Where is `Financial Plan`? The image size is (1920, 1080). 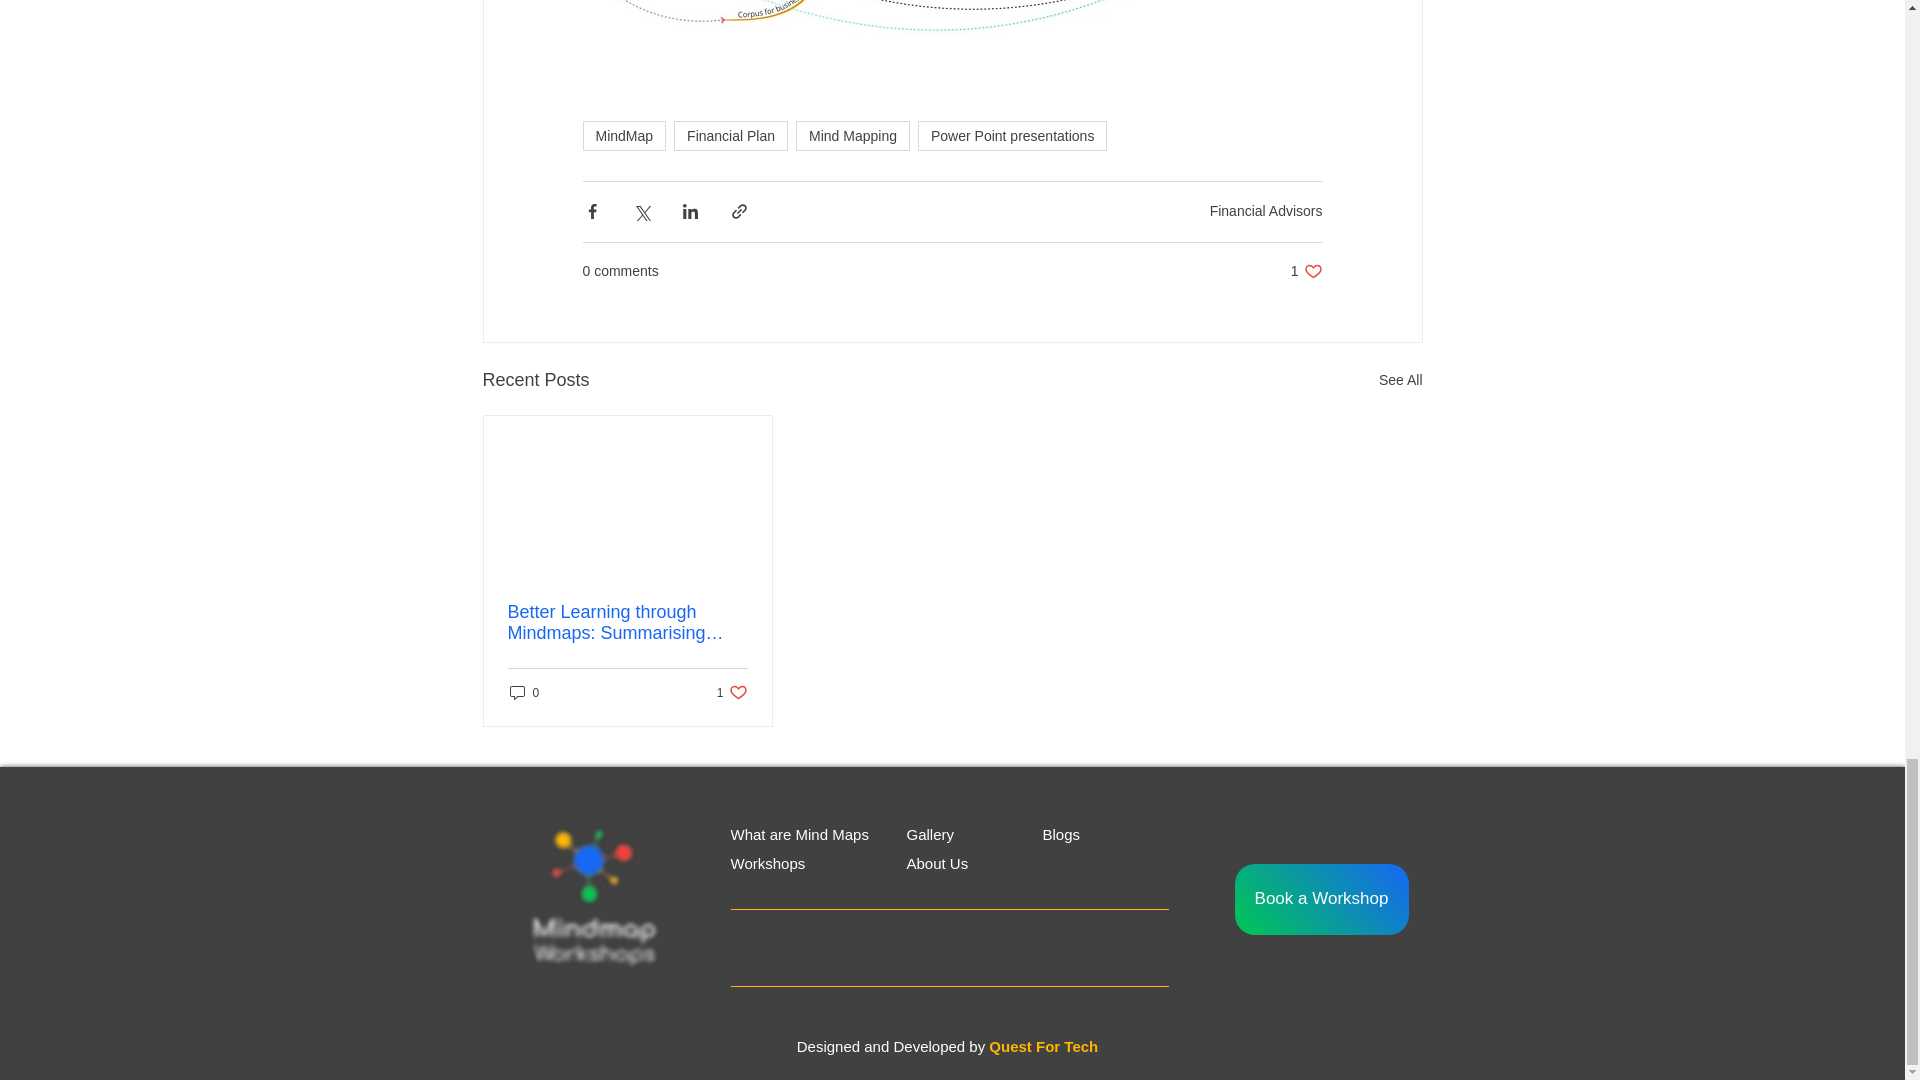
Financial Plan is located at coordinates (1060, 834).